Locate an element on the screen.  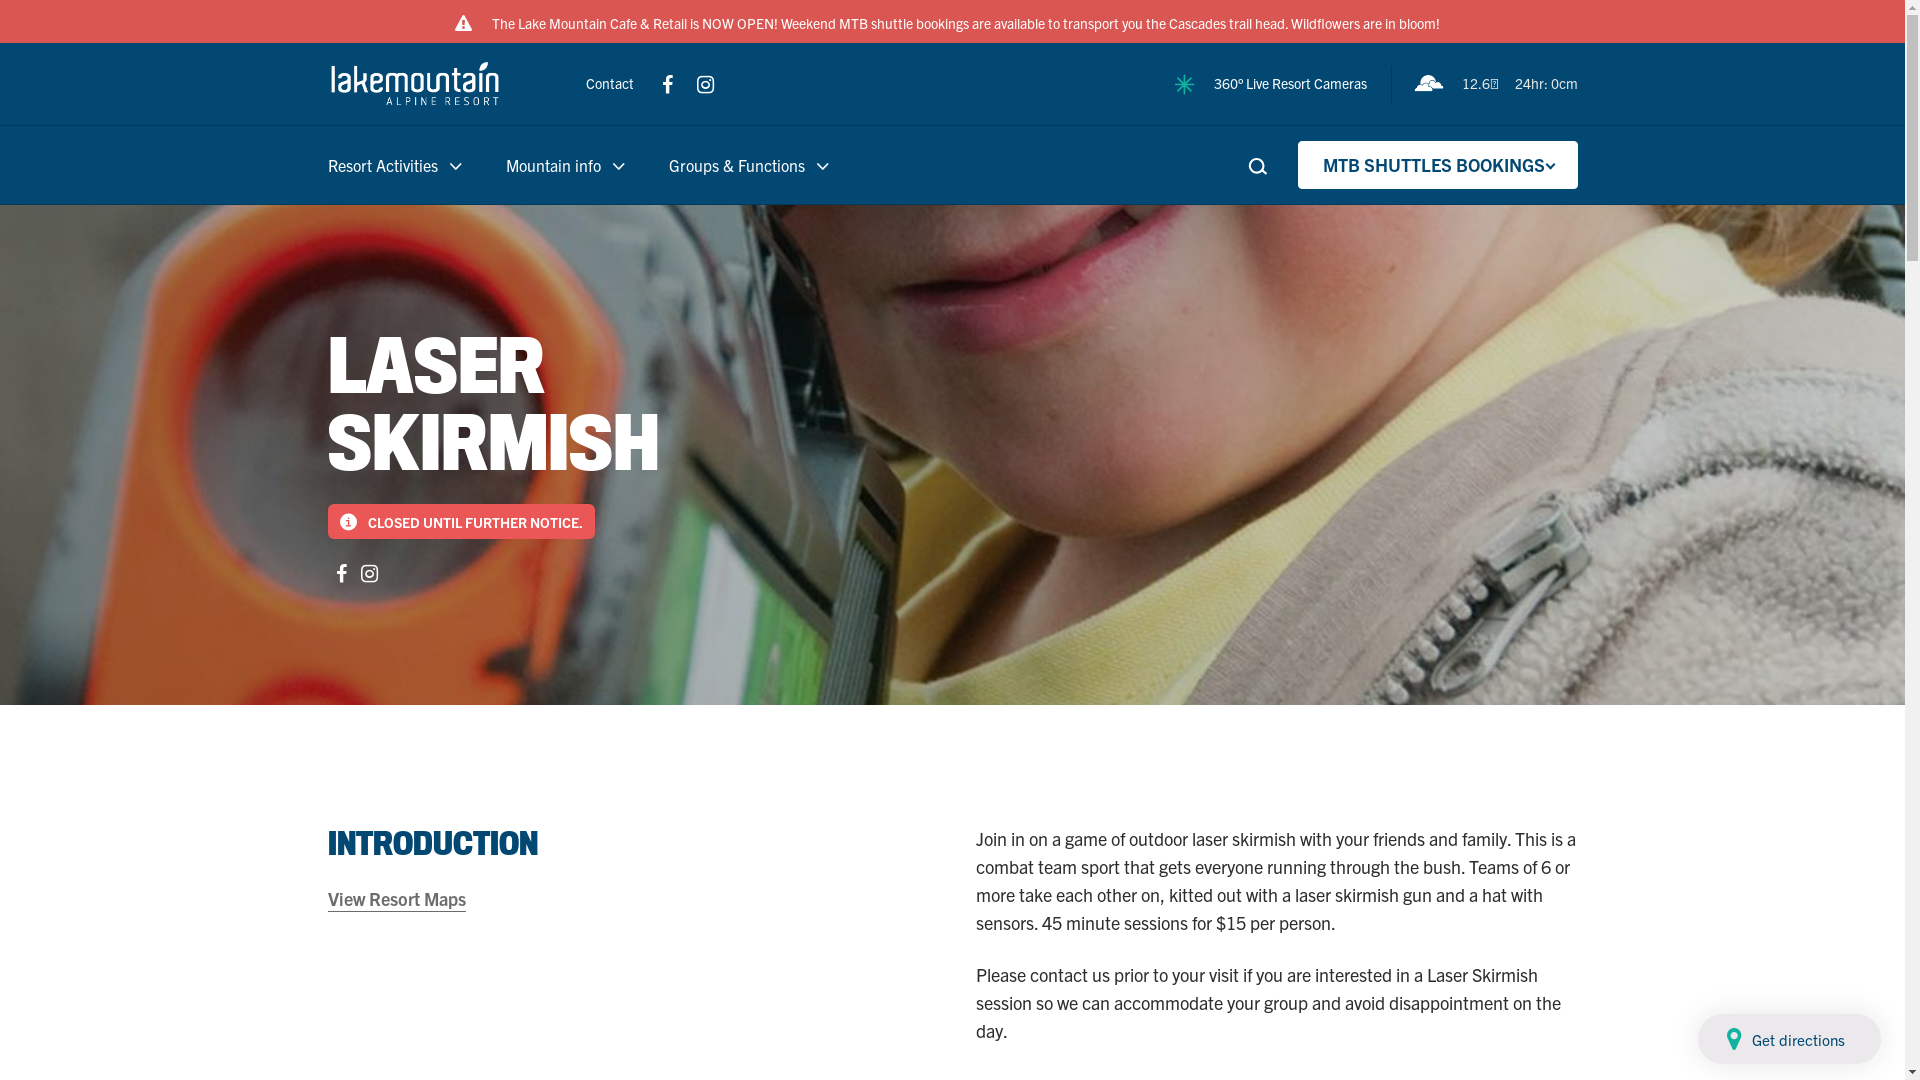
Groups & Functions is located at coordinates (736, 165).